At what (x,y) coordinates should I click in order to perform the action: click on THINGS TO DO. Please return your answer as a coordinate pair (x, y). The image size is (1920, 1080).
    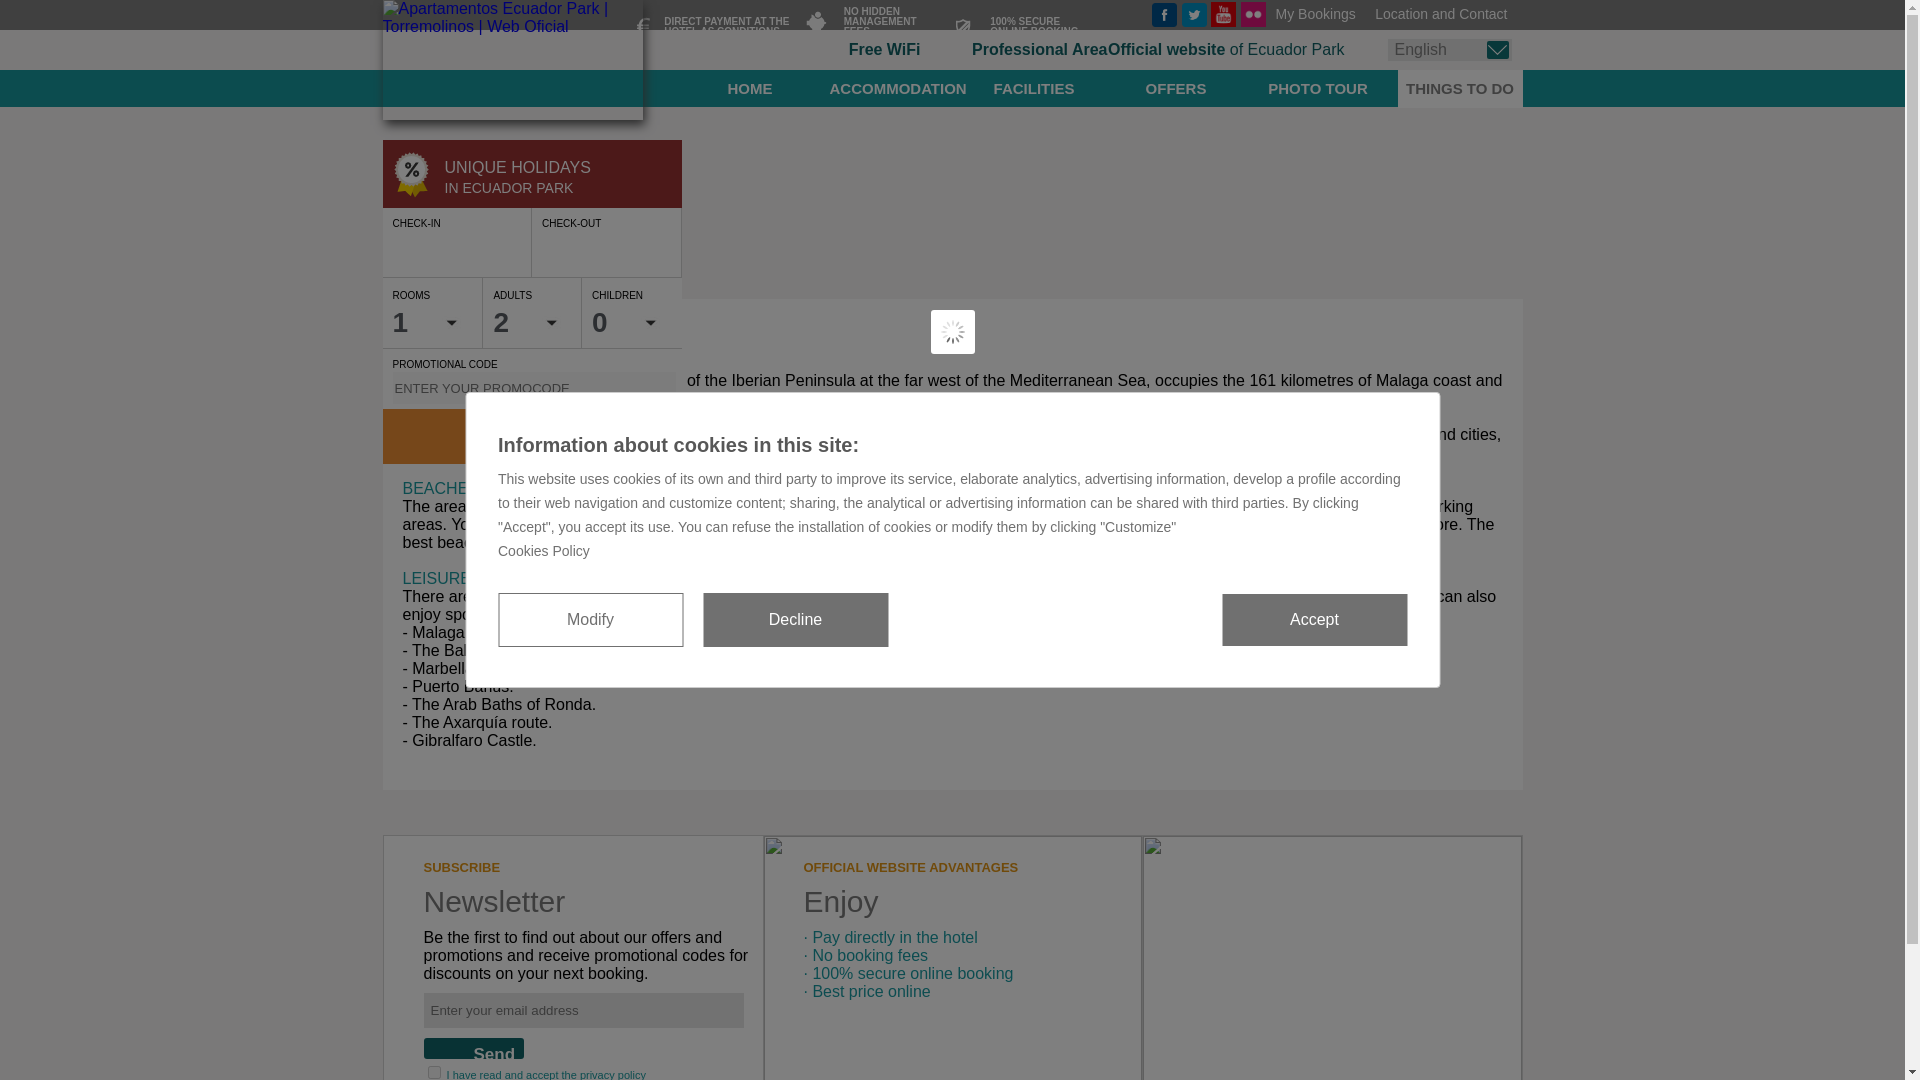
    Looking at the image, I should click on (1460, 89).